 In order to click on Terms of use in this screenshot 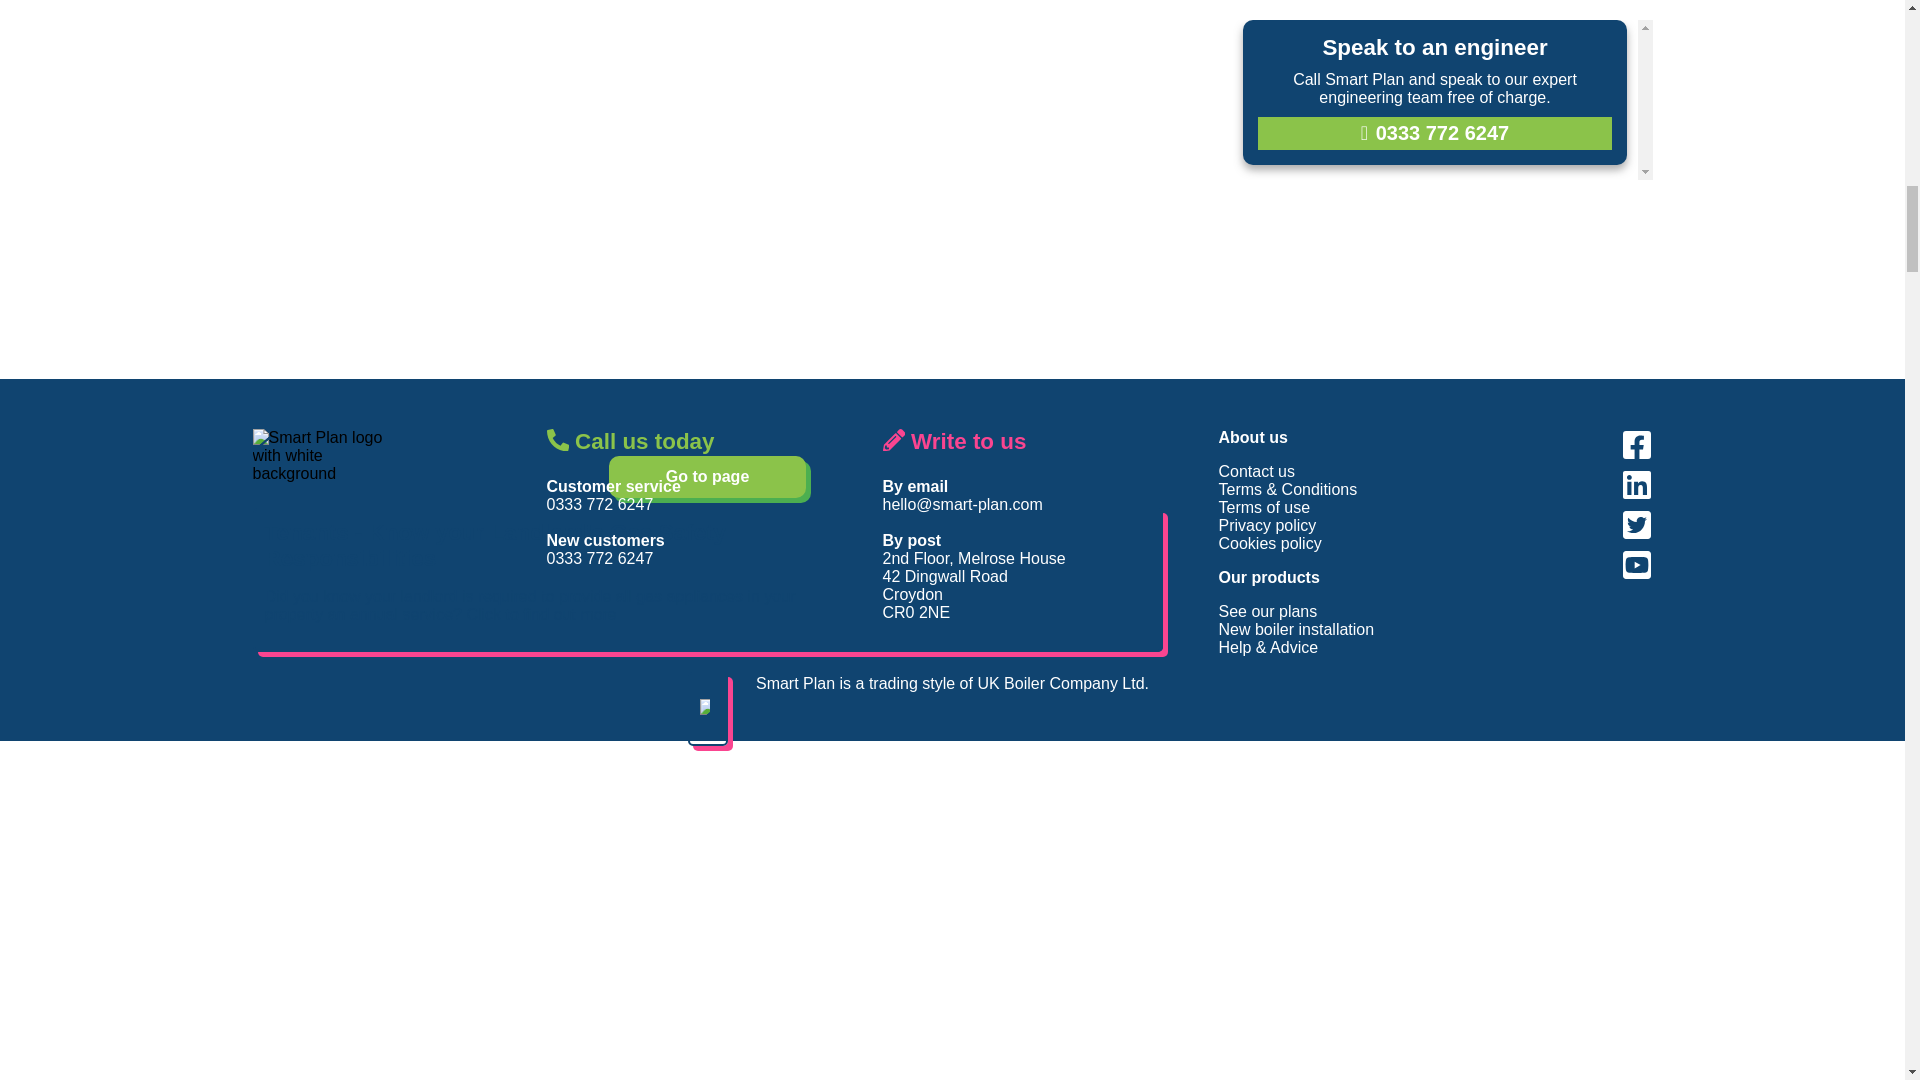, I will do `click(1263, 507)`.